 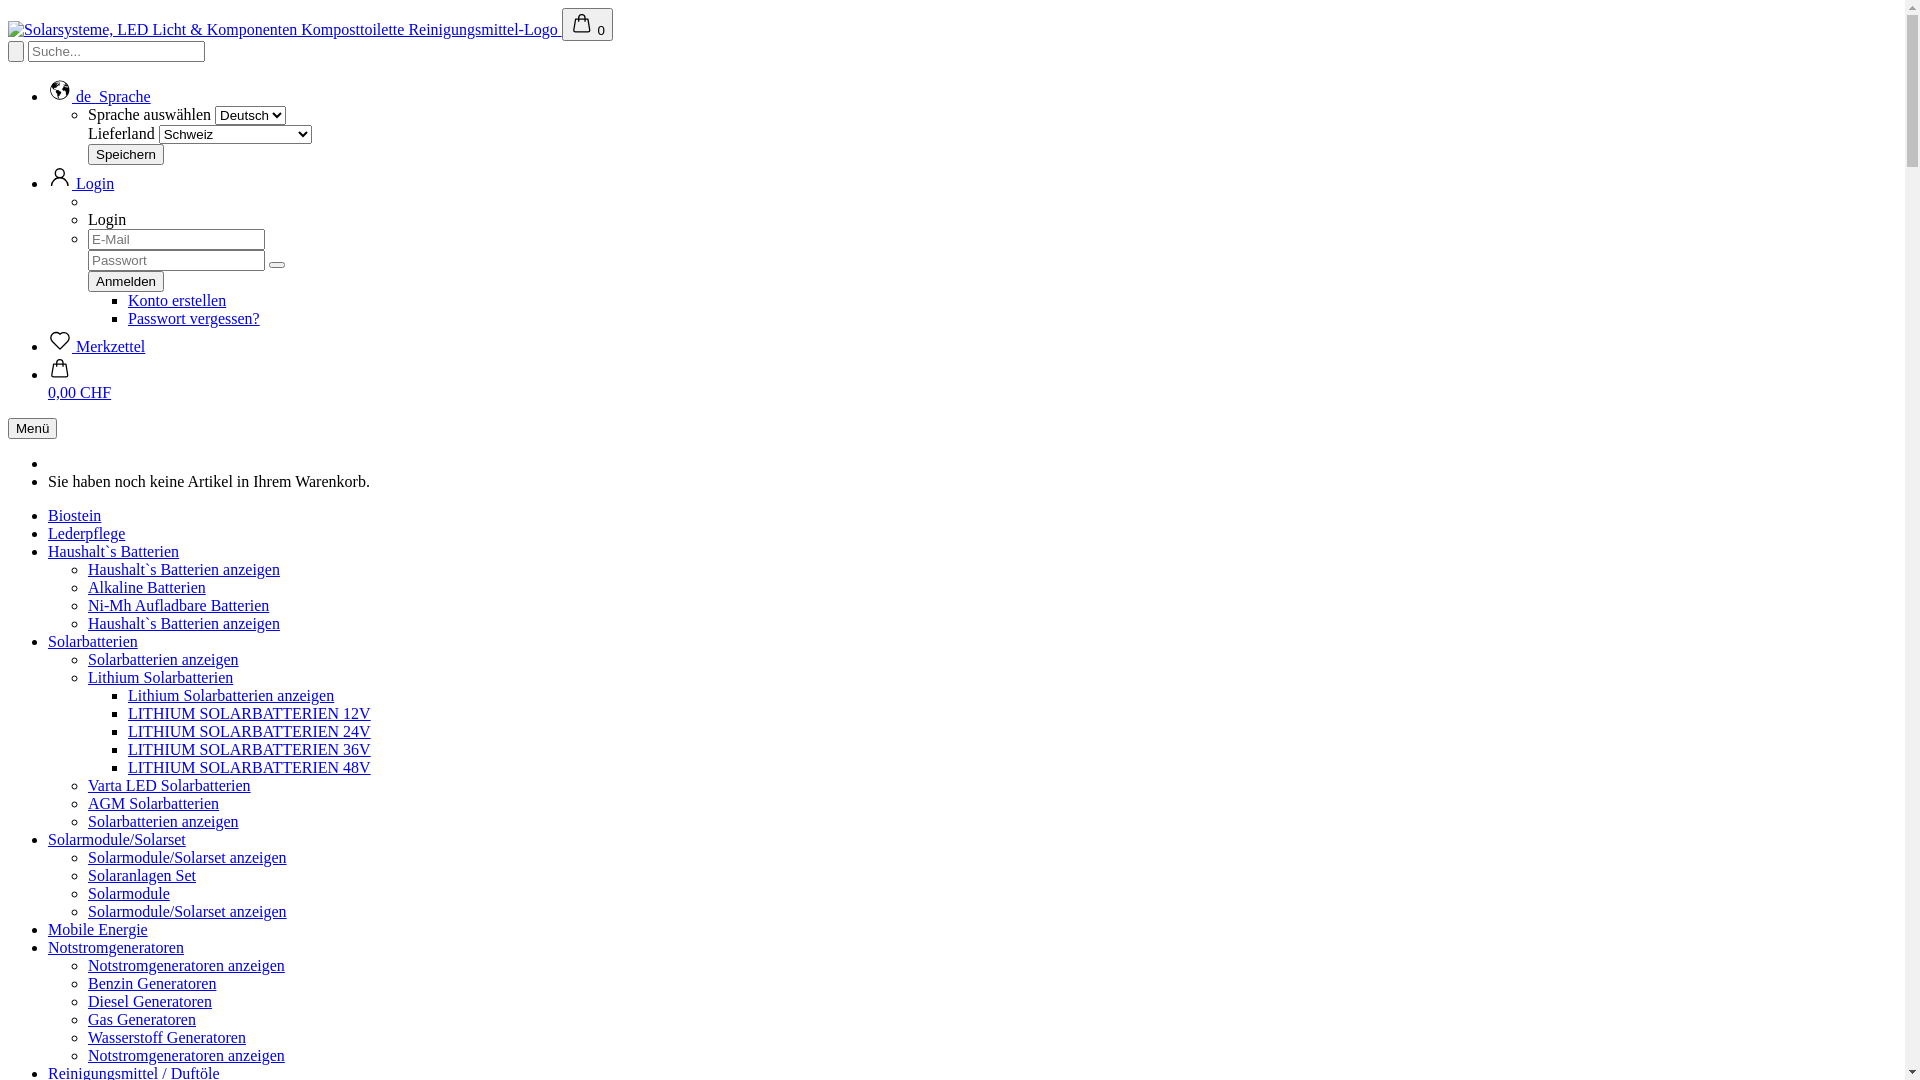 I want to click on Notstromgeneratoren, so click(x=116, y=948).